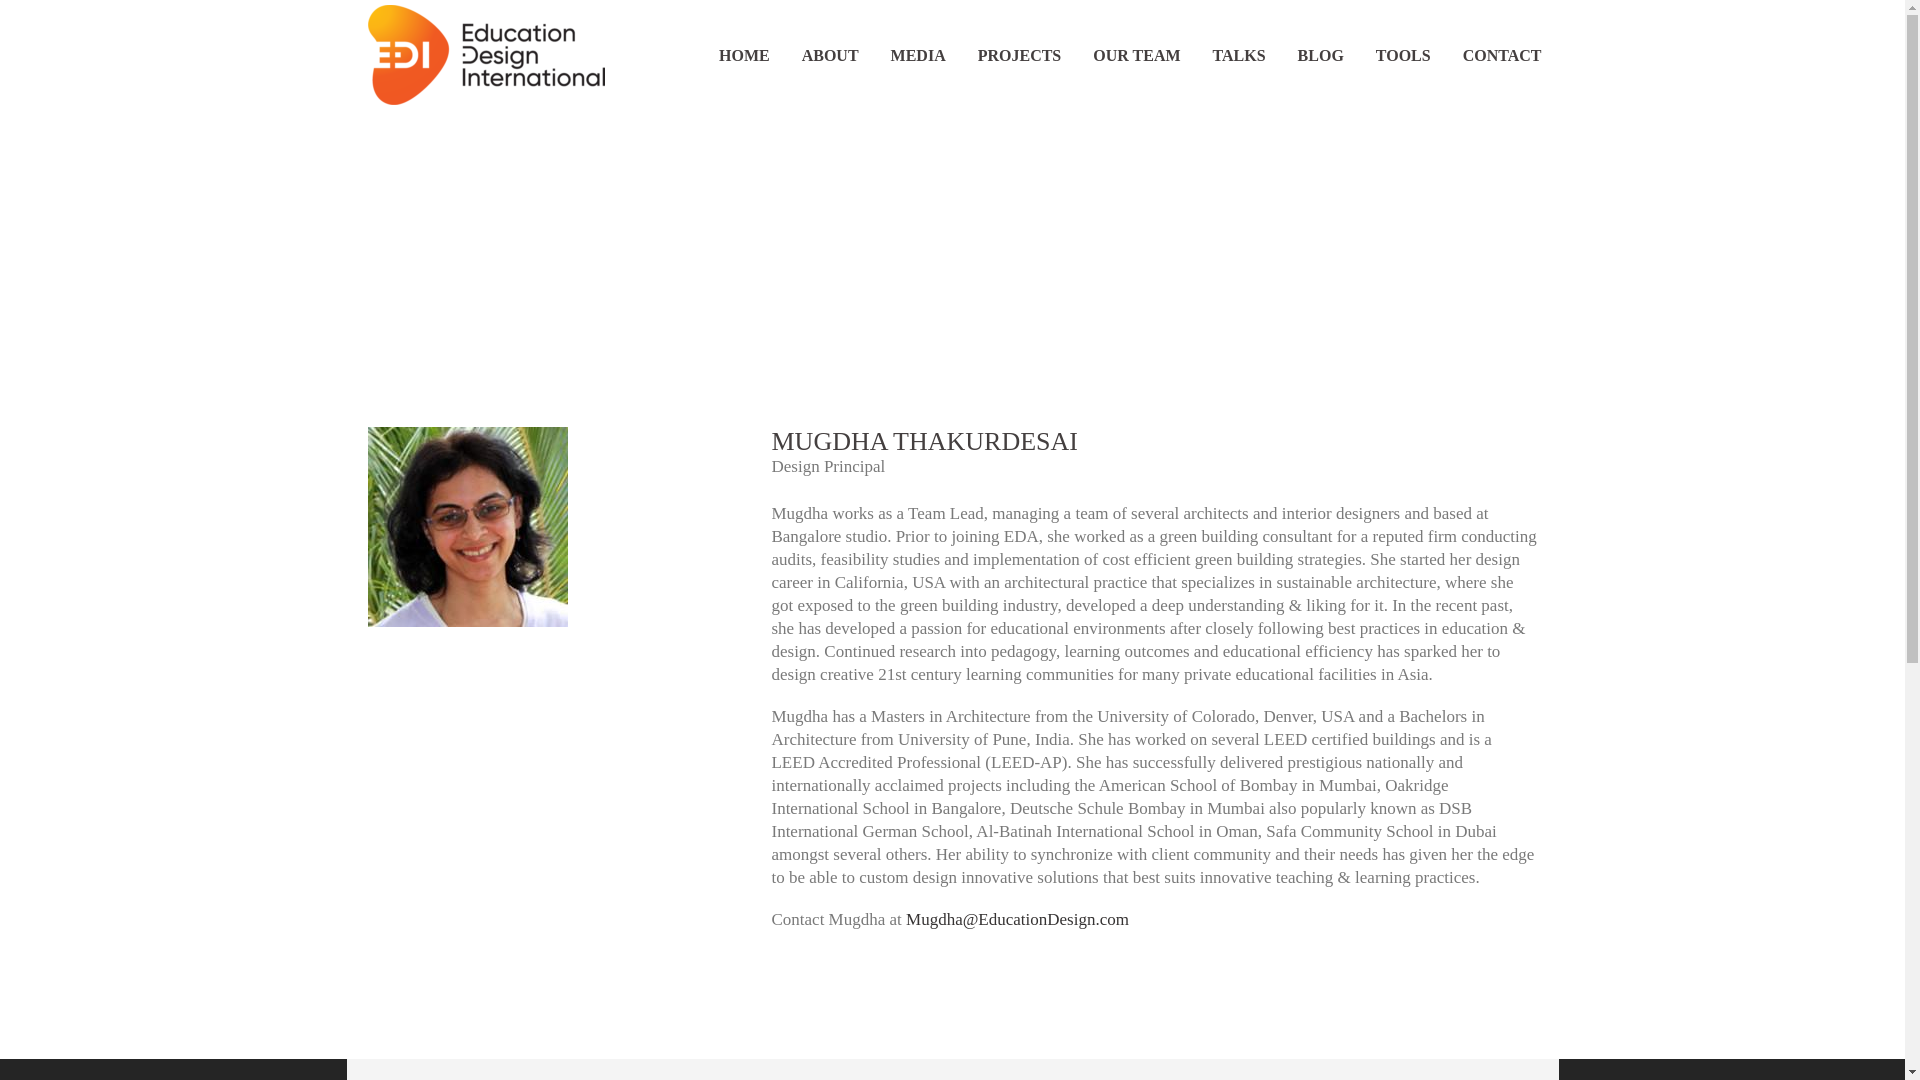 The height and width of the screenshot is (1080, 1920). What do you see at coordinates (918, 54) in the screenshot?
I see `MEDIA` at bounding box center [918, 54].